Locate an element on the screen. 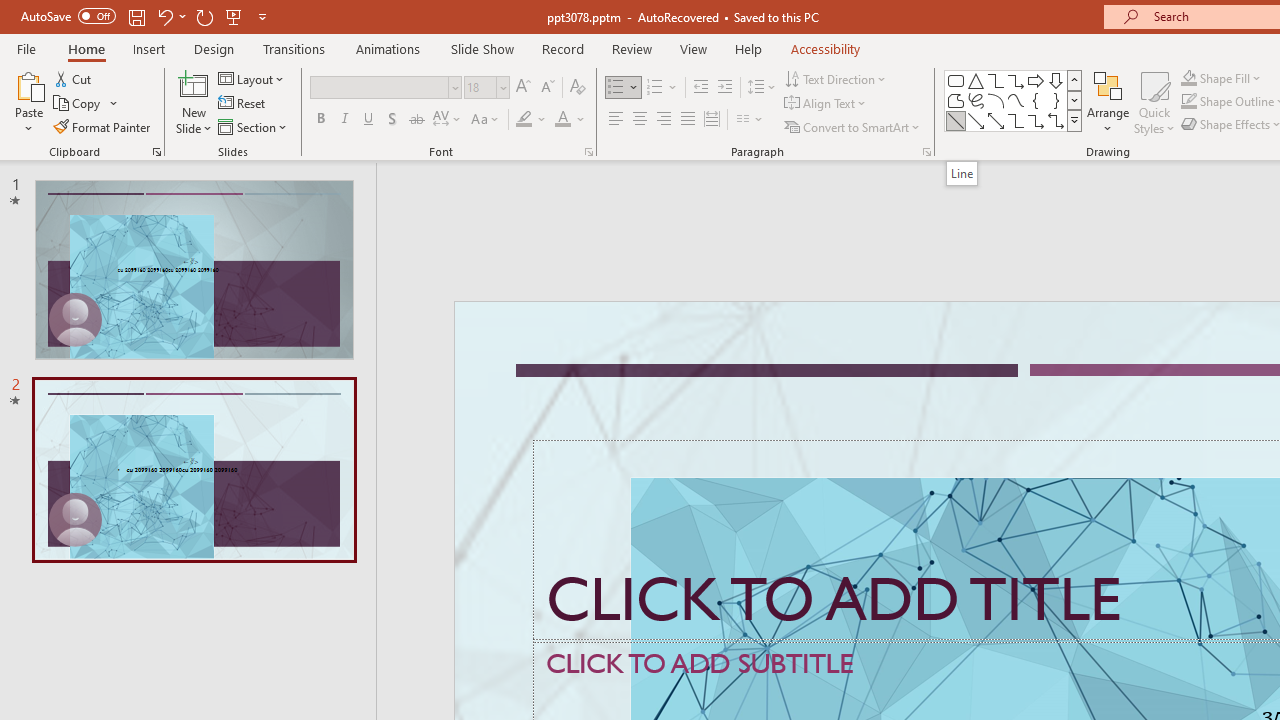 This screenshot has width=1280, height=720. Font Color is located at coordinates (570, 120).